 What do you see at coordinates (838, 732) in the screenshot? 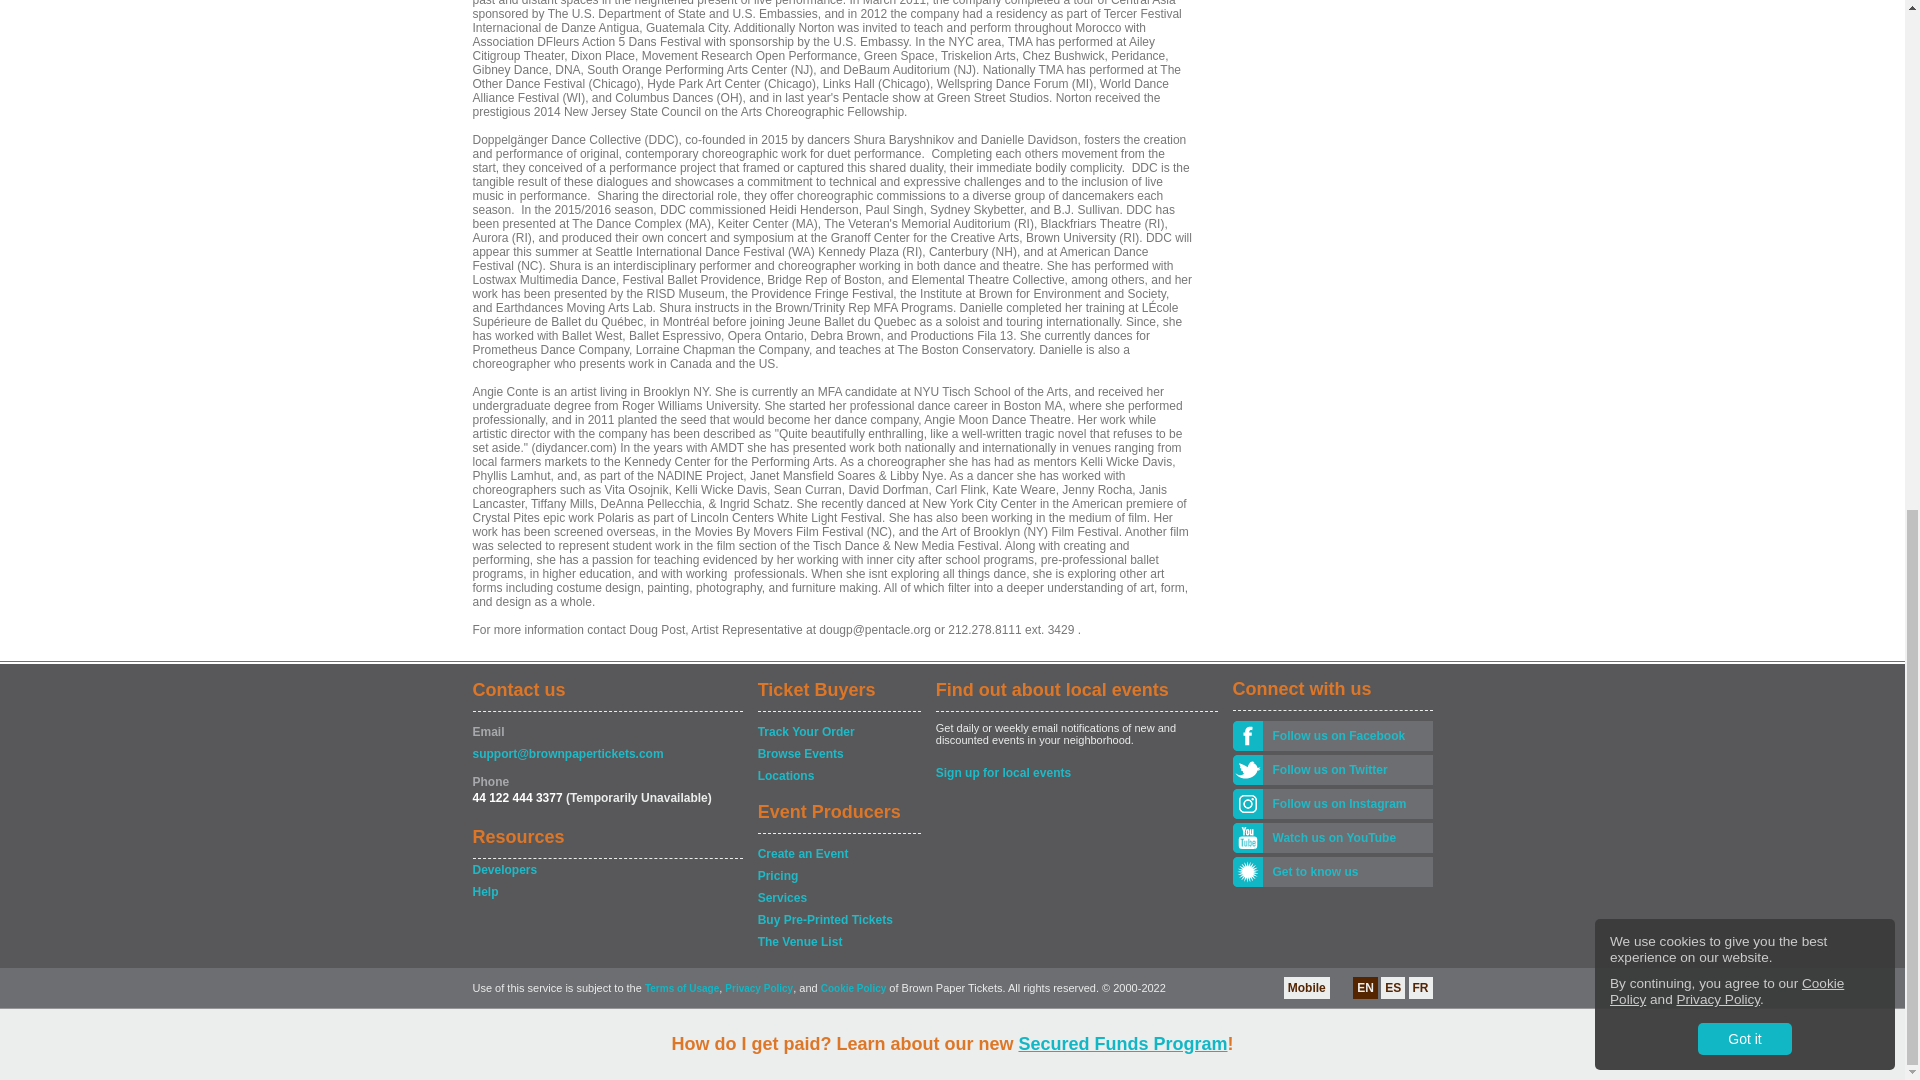
I see `Track Your Order` at bounding box center [838, 732].